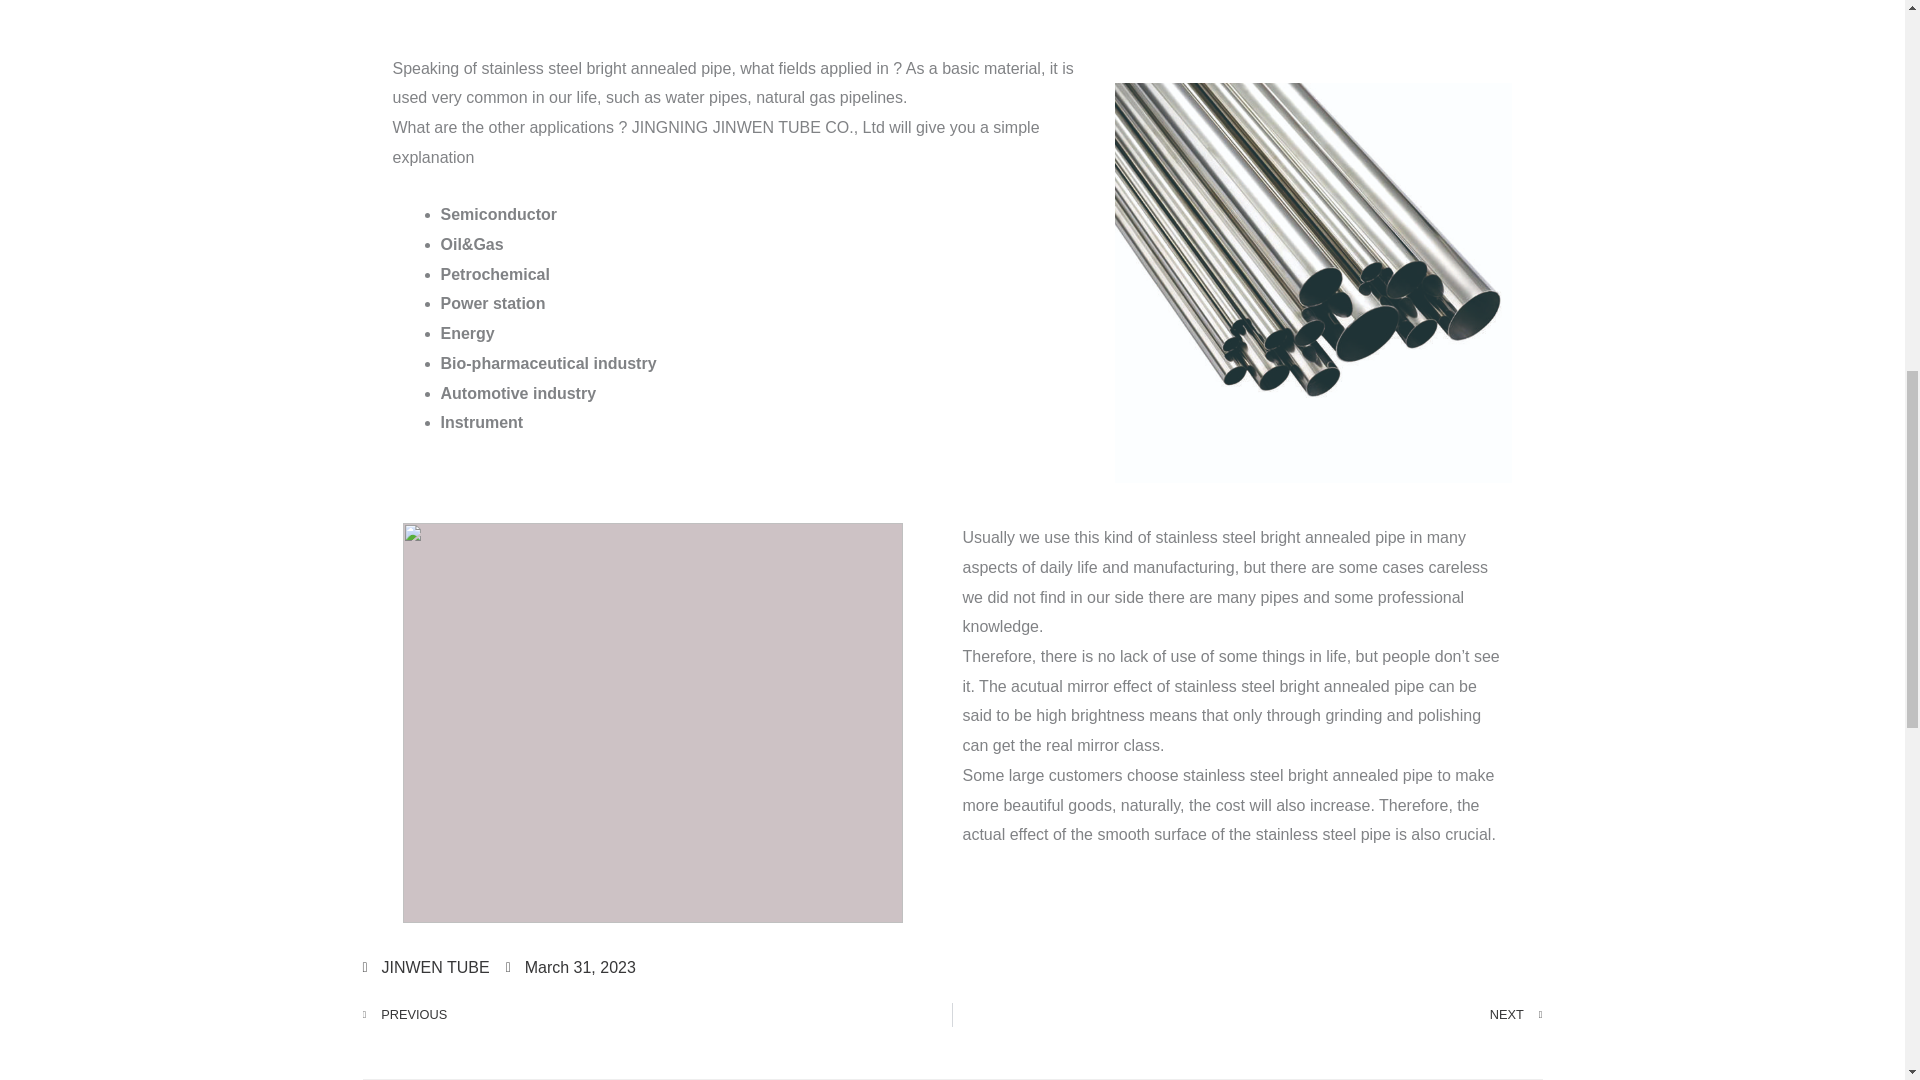  I want to click on PREVIOUS, so click(657, 1015).